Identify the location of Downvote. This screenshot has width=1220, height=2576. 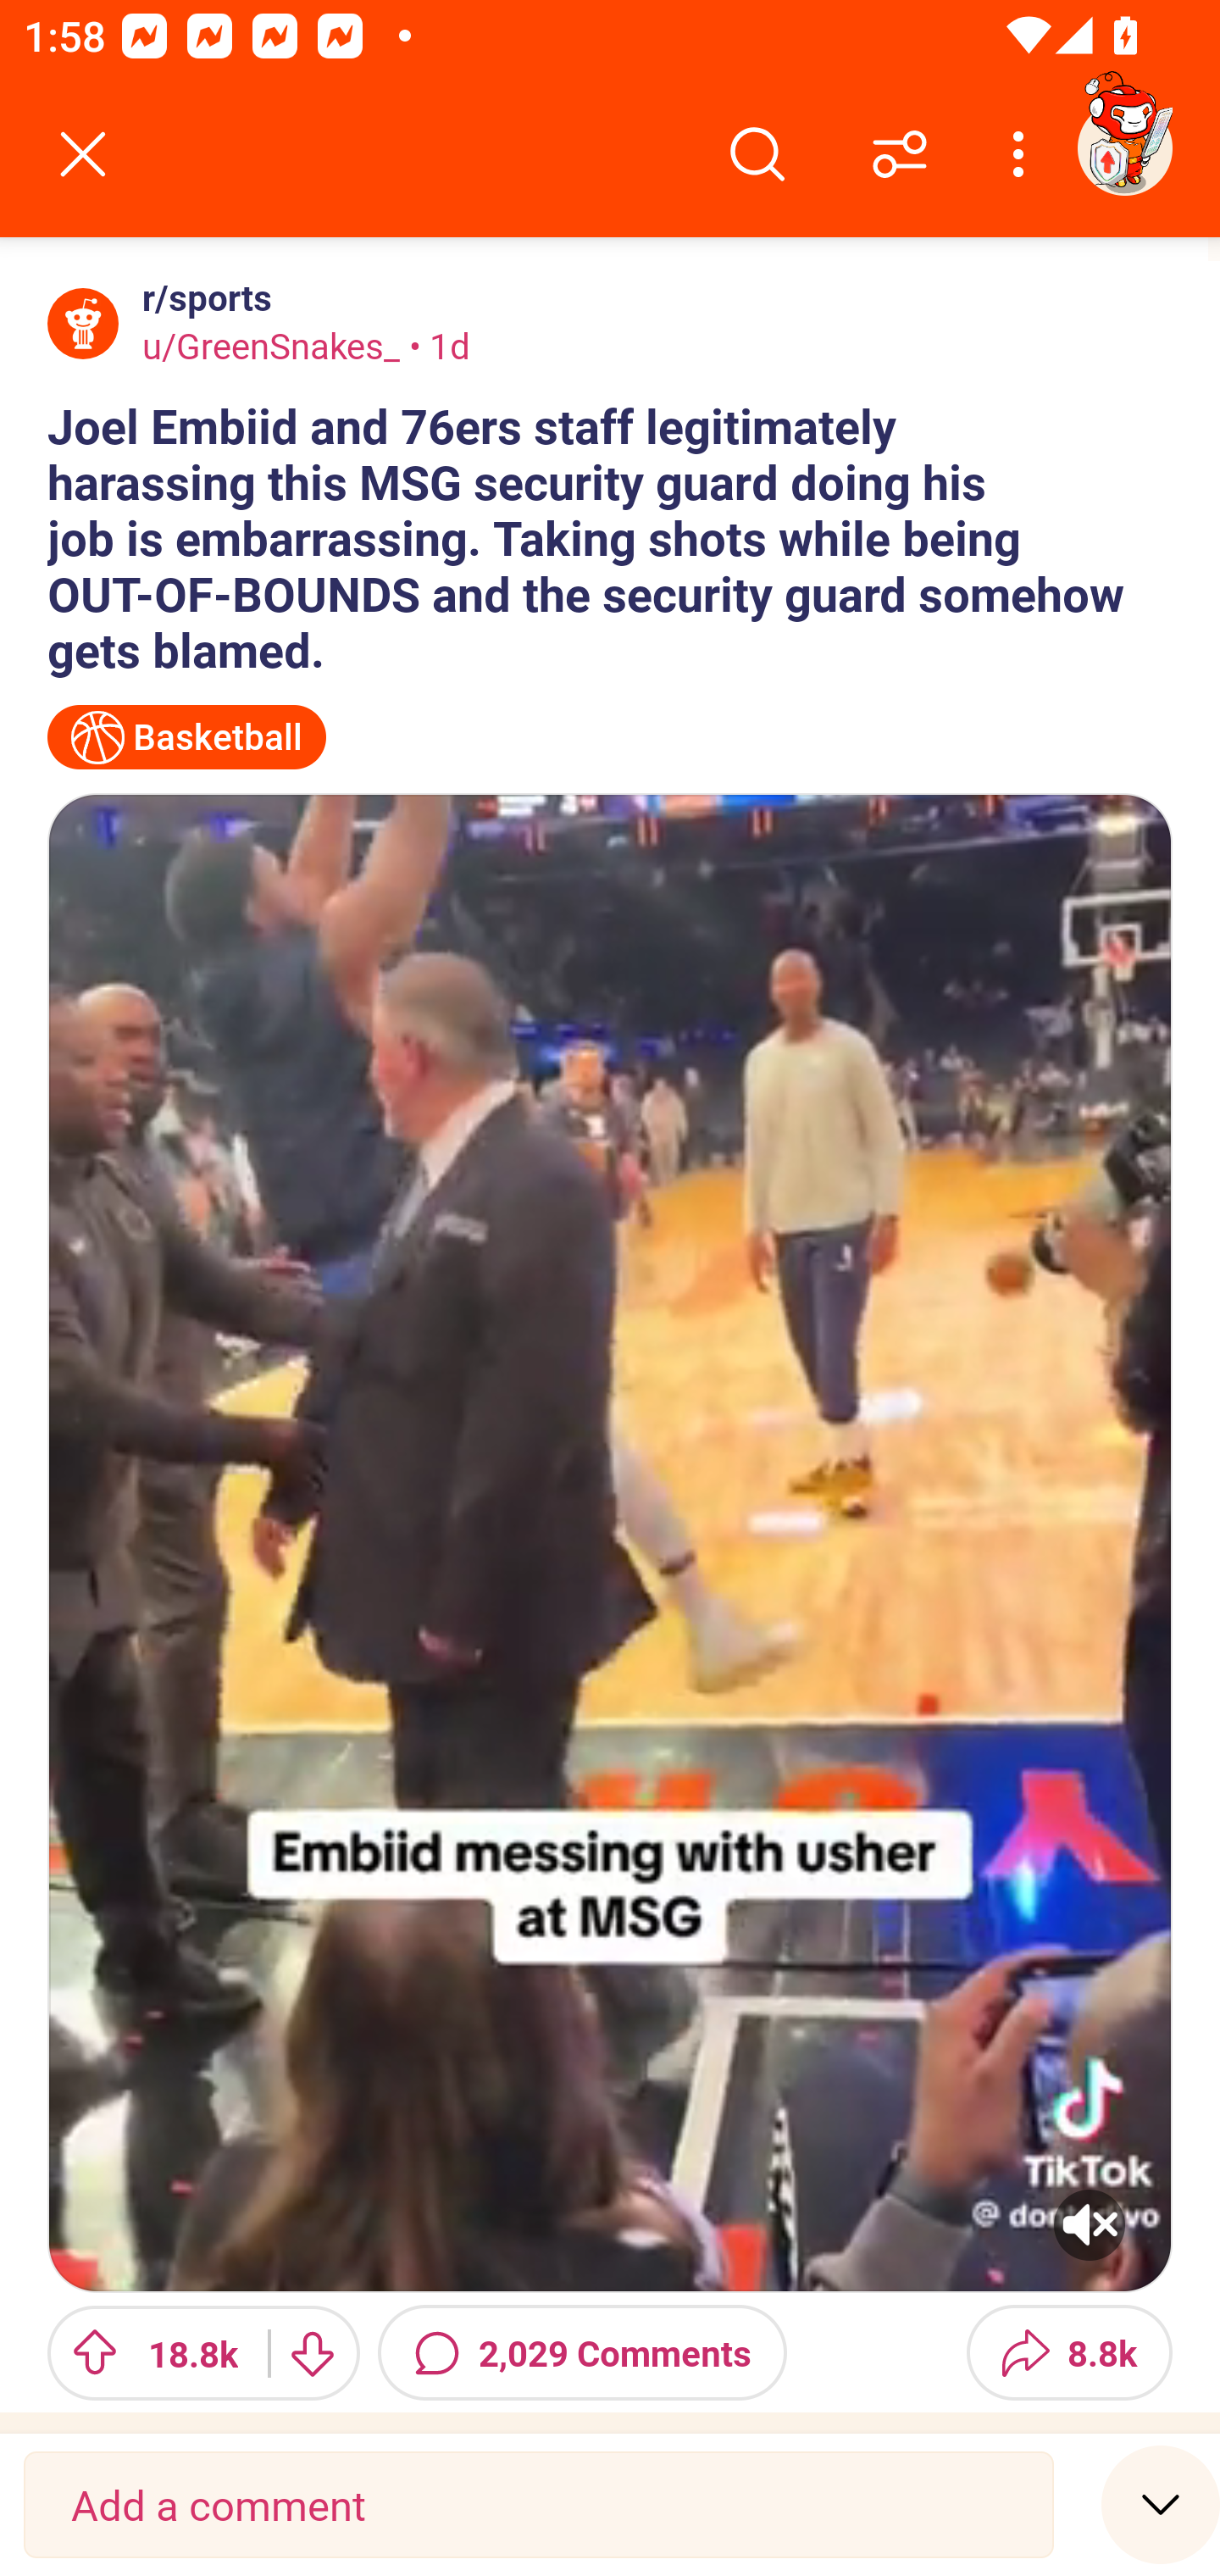
(312, 2352).